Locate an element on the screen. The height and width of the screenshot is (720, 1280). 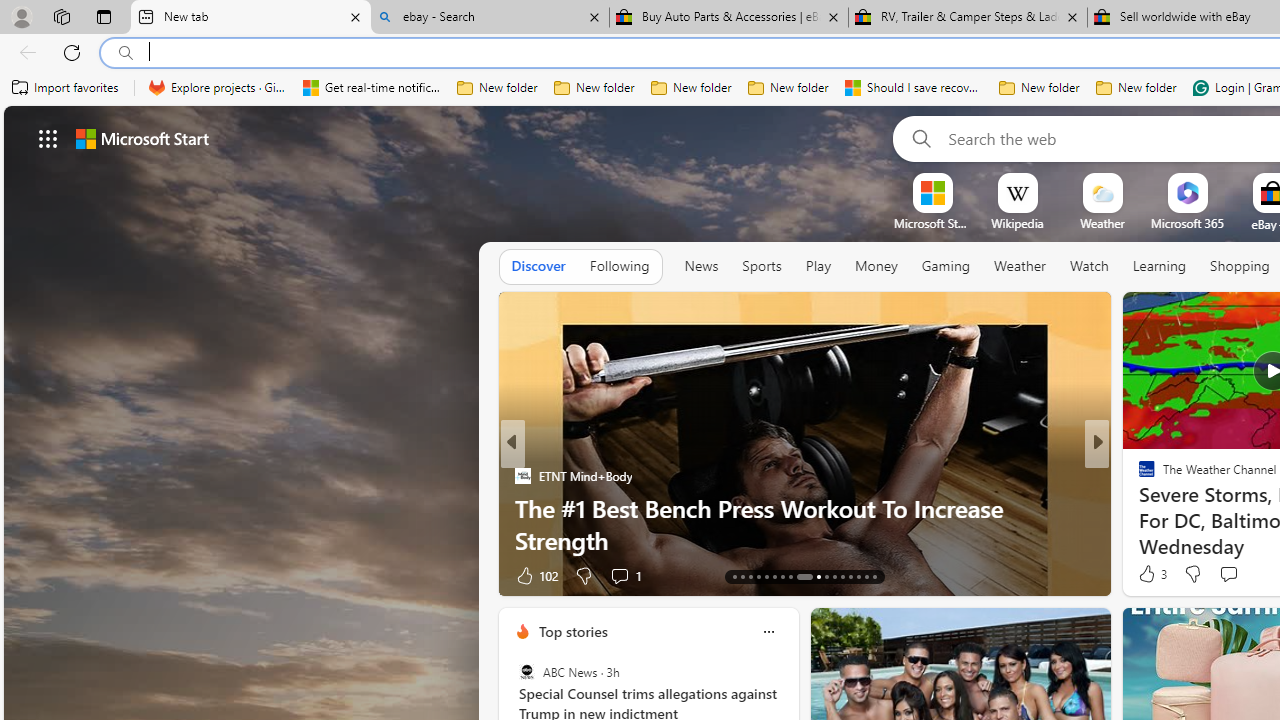
3 Like is located at coordinates (1151, 574).